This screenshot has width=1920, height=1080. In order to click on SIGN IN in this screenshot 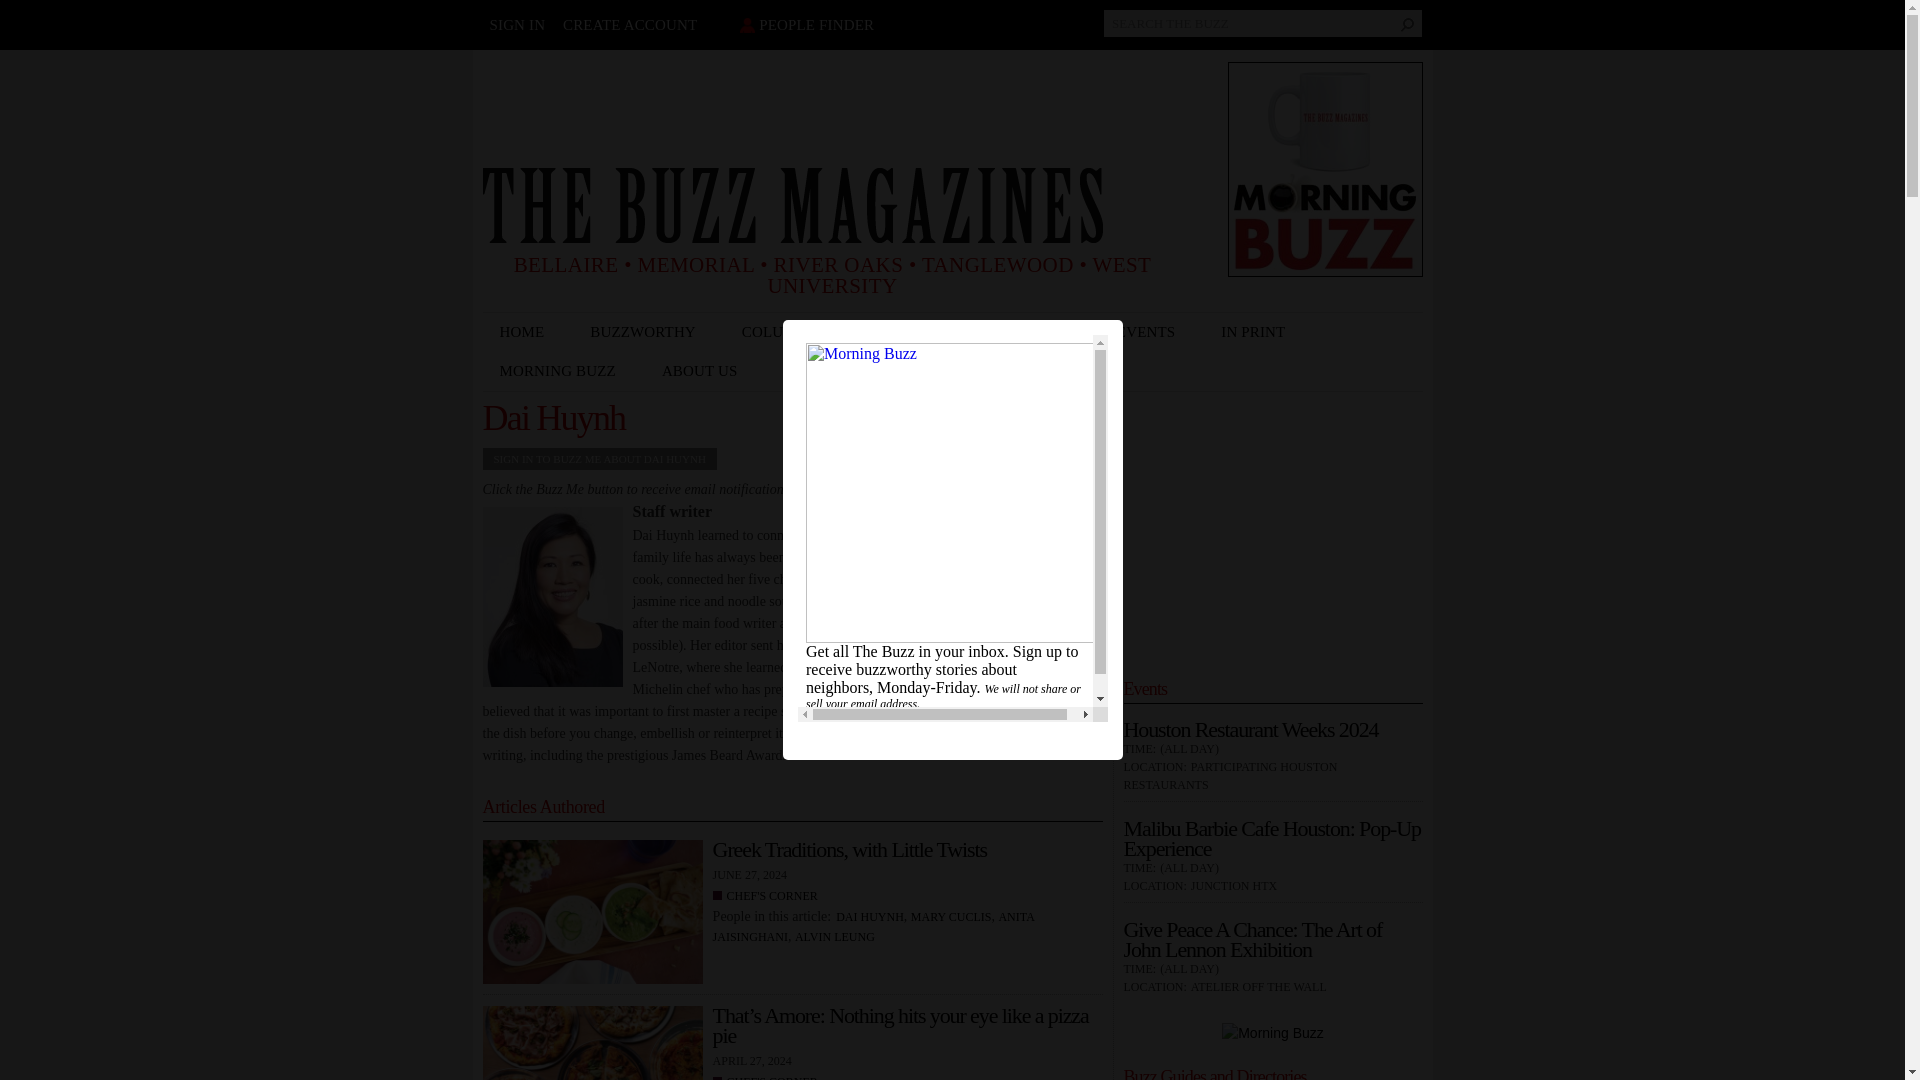, I will do `click(517, 25)`.